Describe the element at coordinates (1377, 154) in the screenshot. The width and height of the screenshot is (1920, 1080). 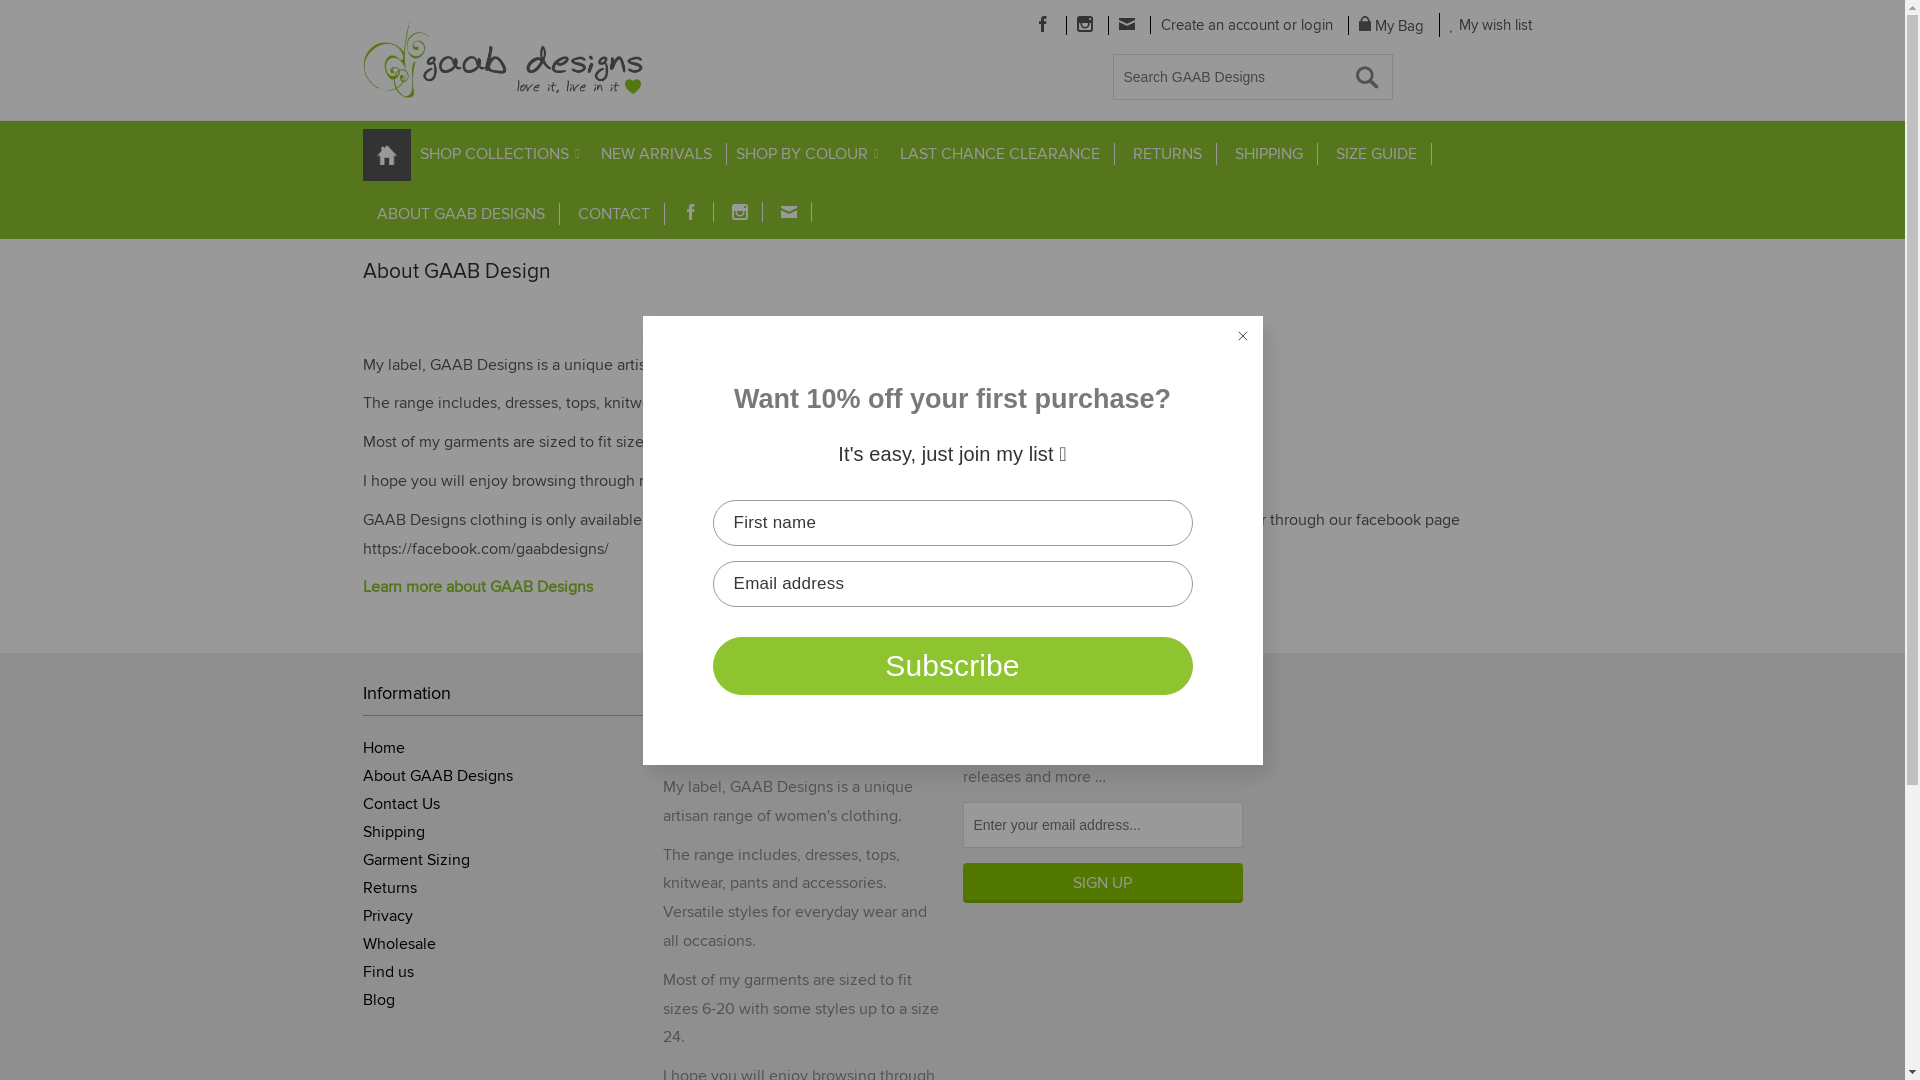
I see `SIZE GUIDE` at that location.